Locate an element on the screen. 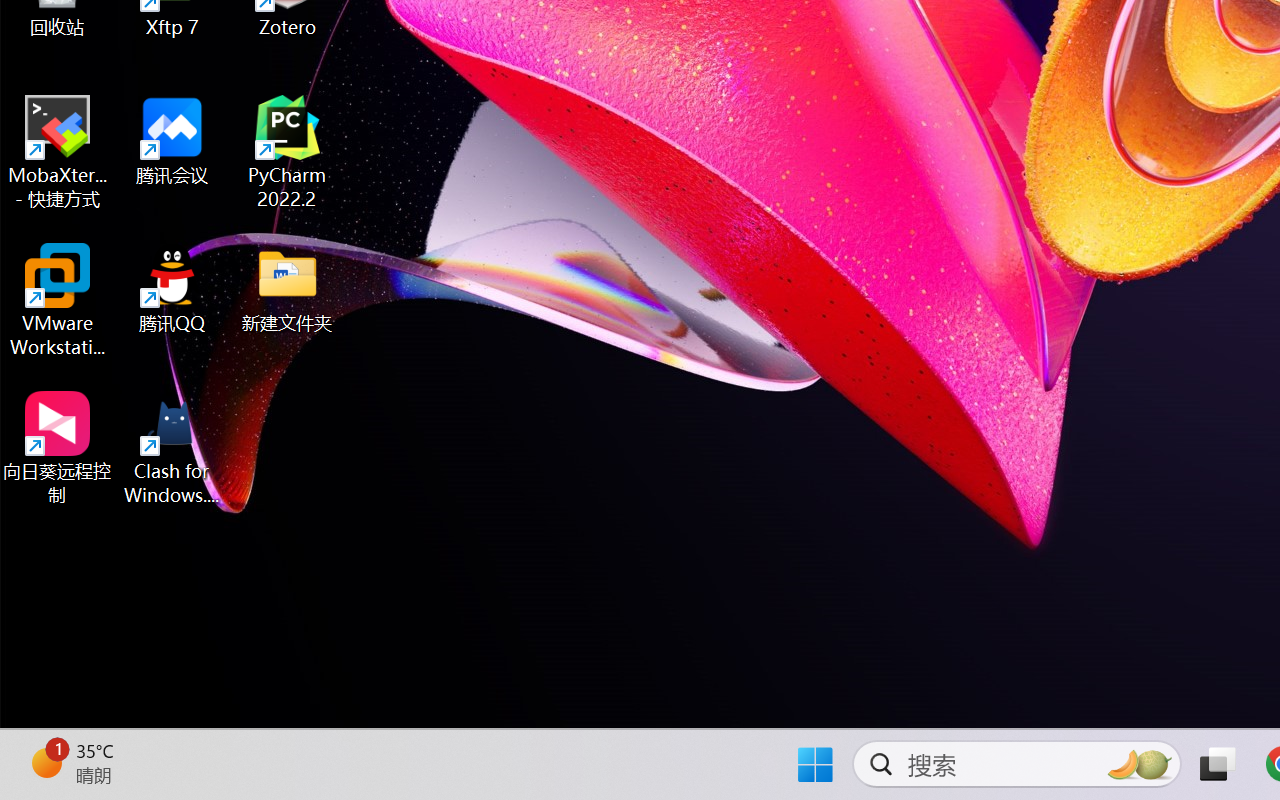 The image size is (1280, 800). PyCharm 2022.2 is located at coordinates (288, 152).